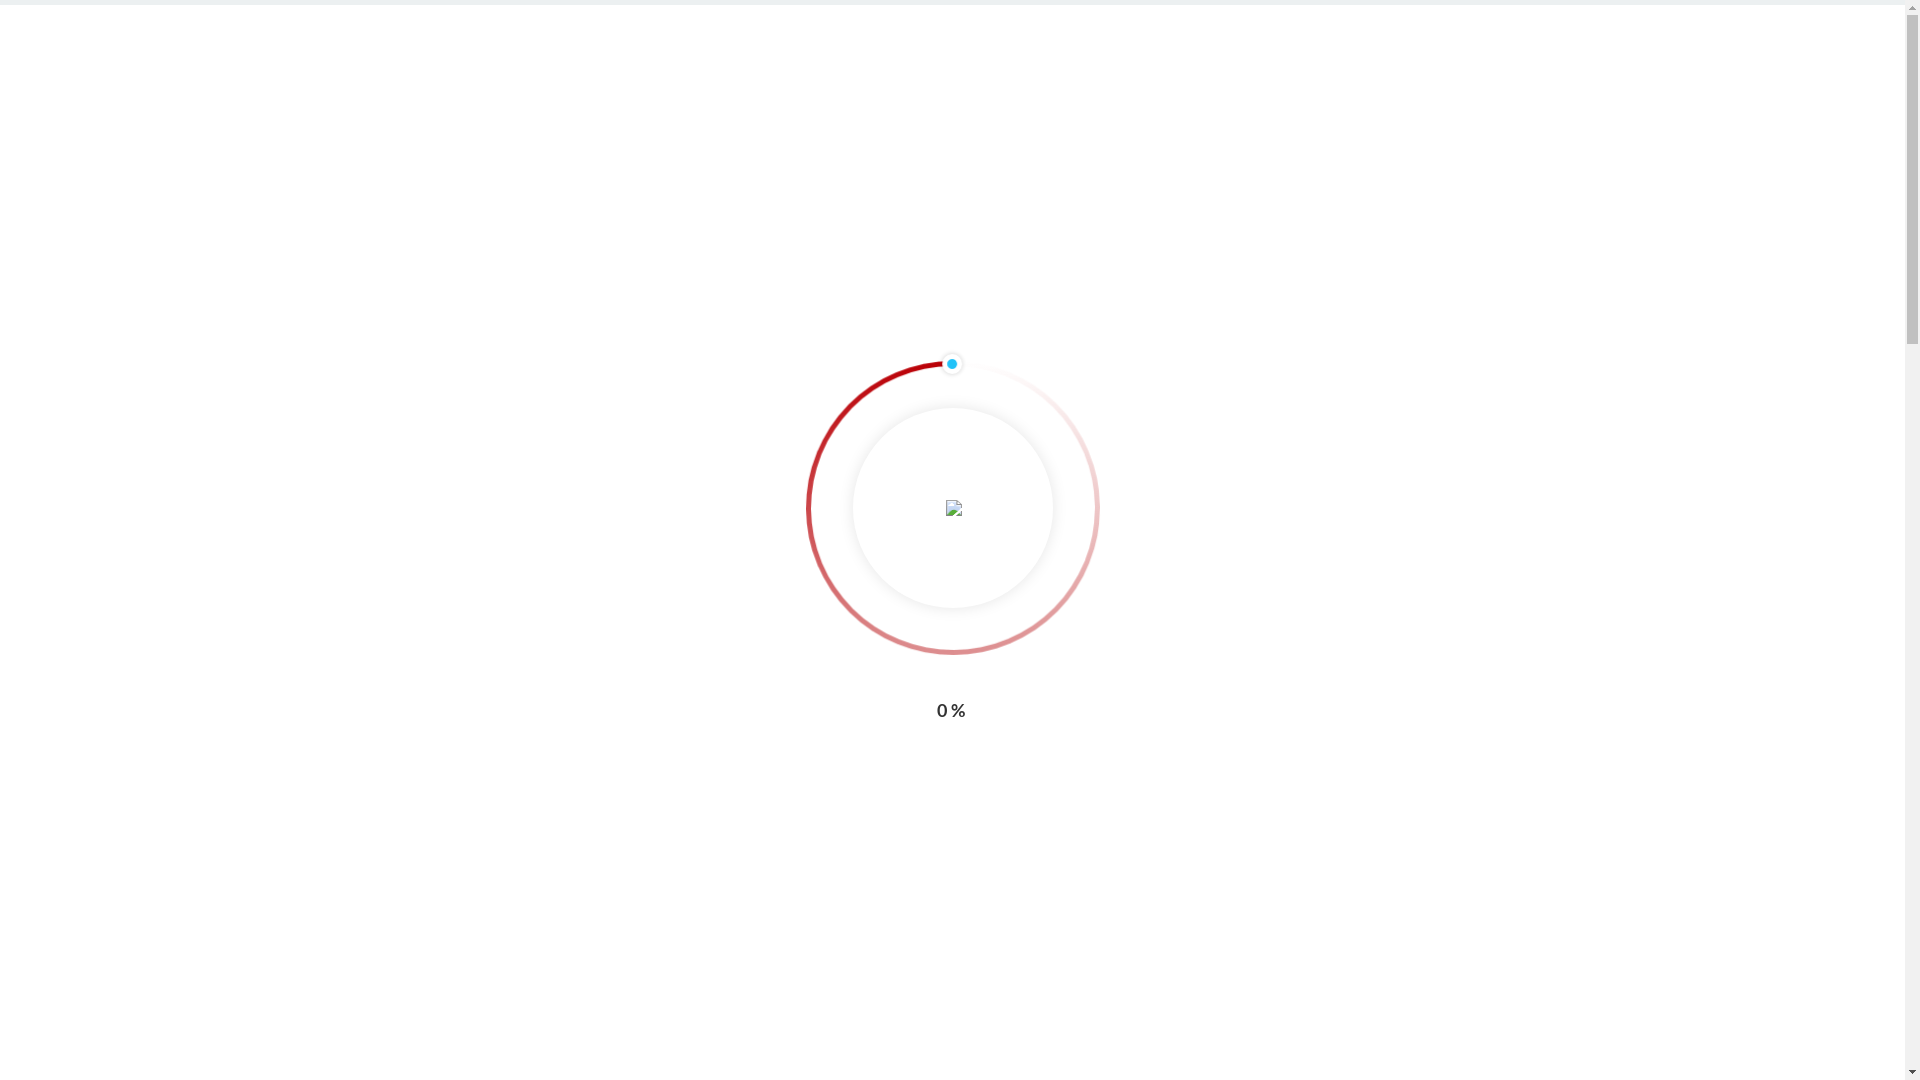 Image resolution: width=1920 pixels, height=1080 pixels. What do you see at coordinates (414, 816) in the screenshot?
I see `About us` at bounding box center [414, 816].